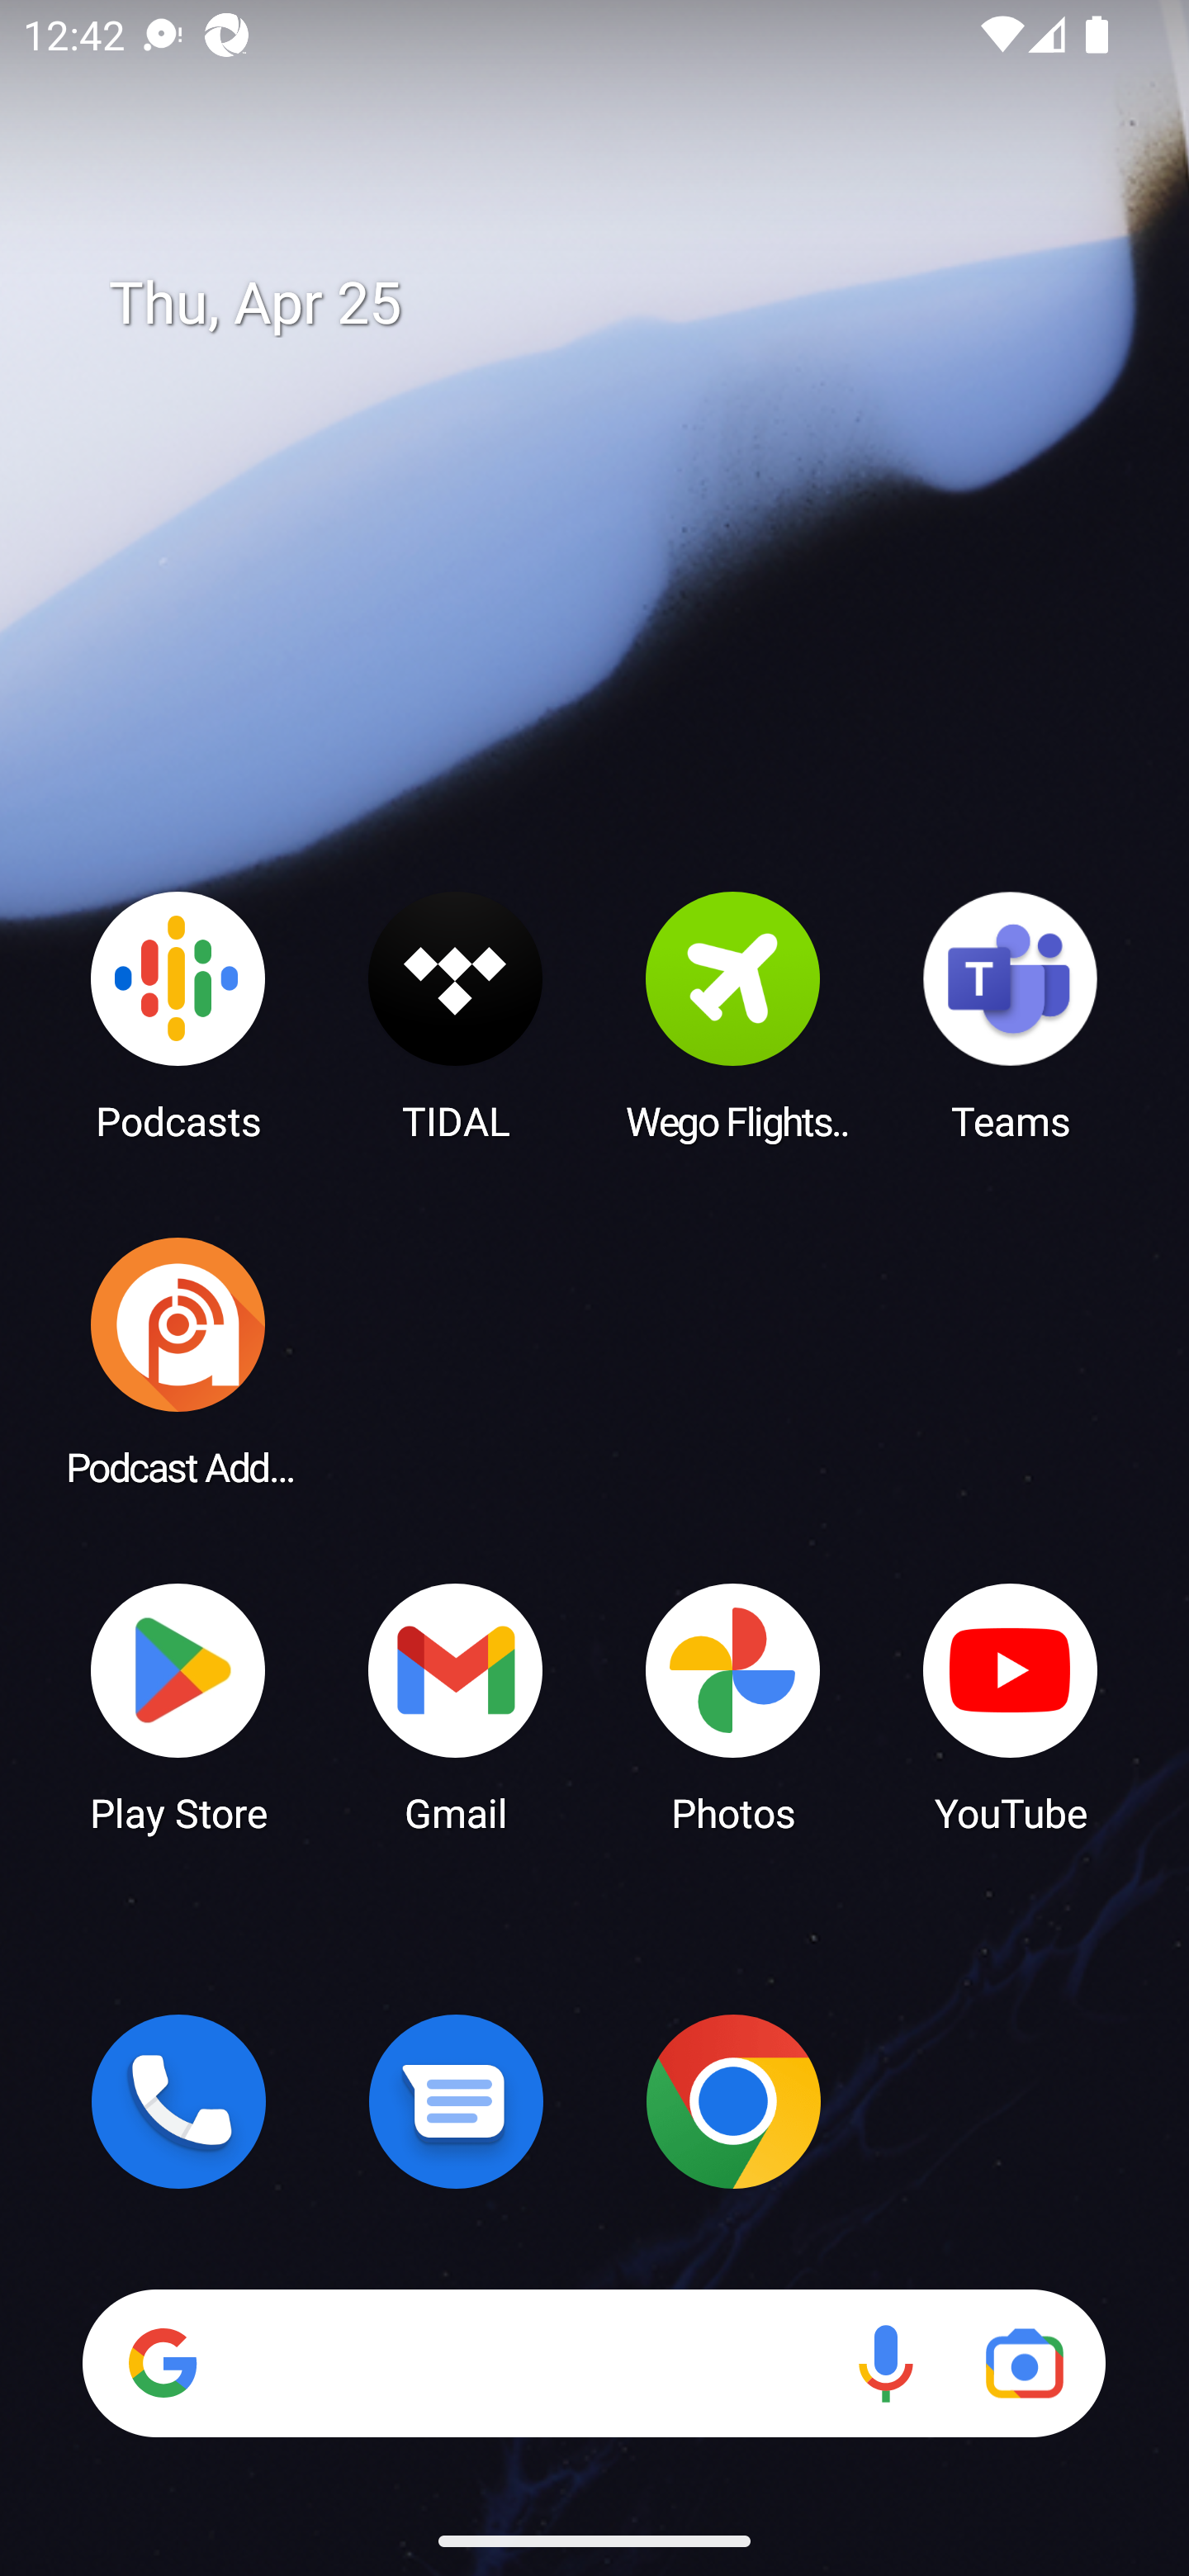 The height and width of the screenshot is (2576, 1189). What do you see at coordinates (456, 2101) in the screenshot?
I see `Messages` at bounding box center [456, 2101].